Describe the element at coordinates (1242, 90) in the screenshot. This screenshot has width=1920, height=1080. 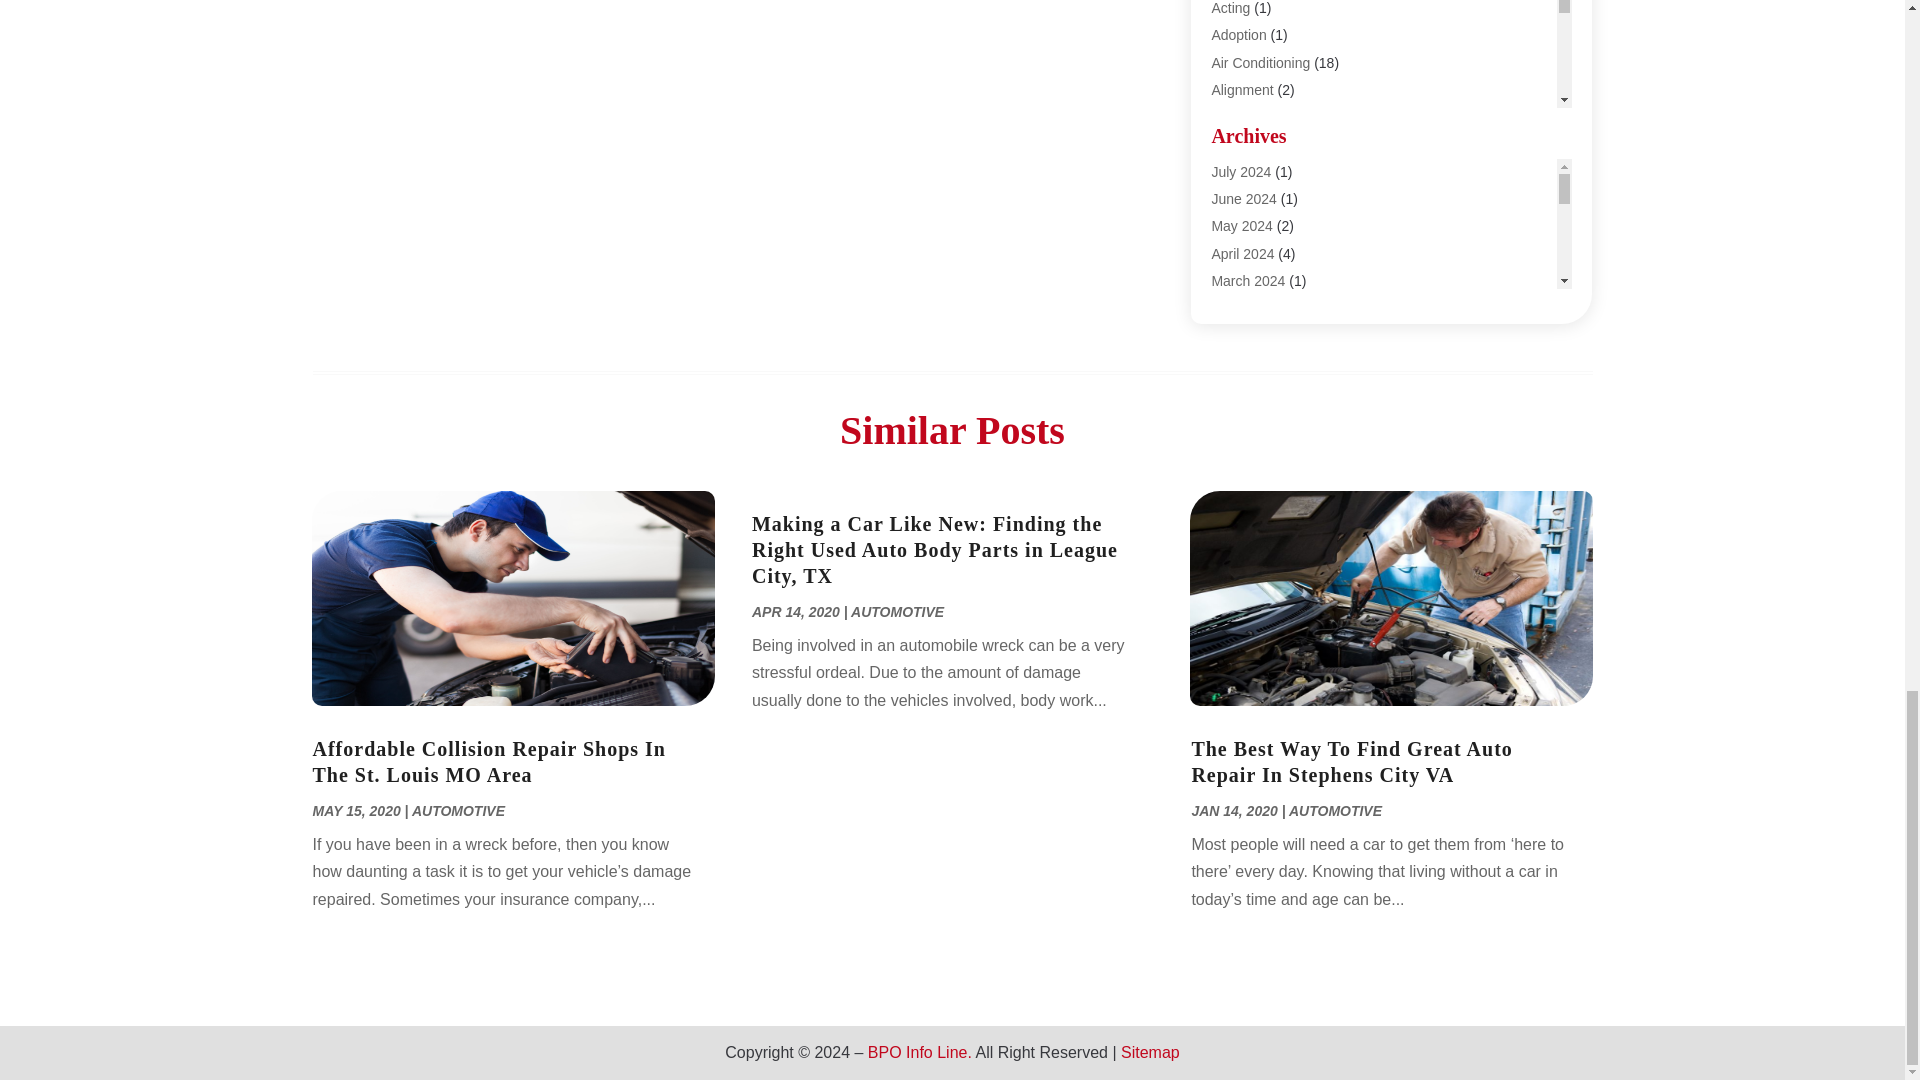
I see `Alignment` at that location.